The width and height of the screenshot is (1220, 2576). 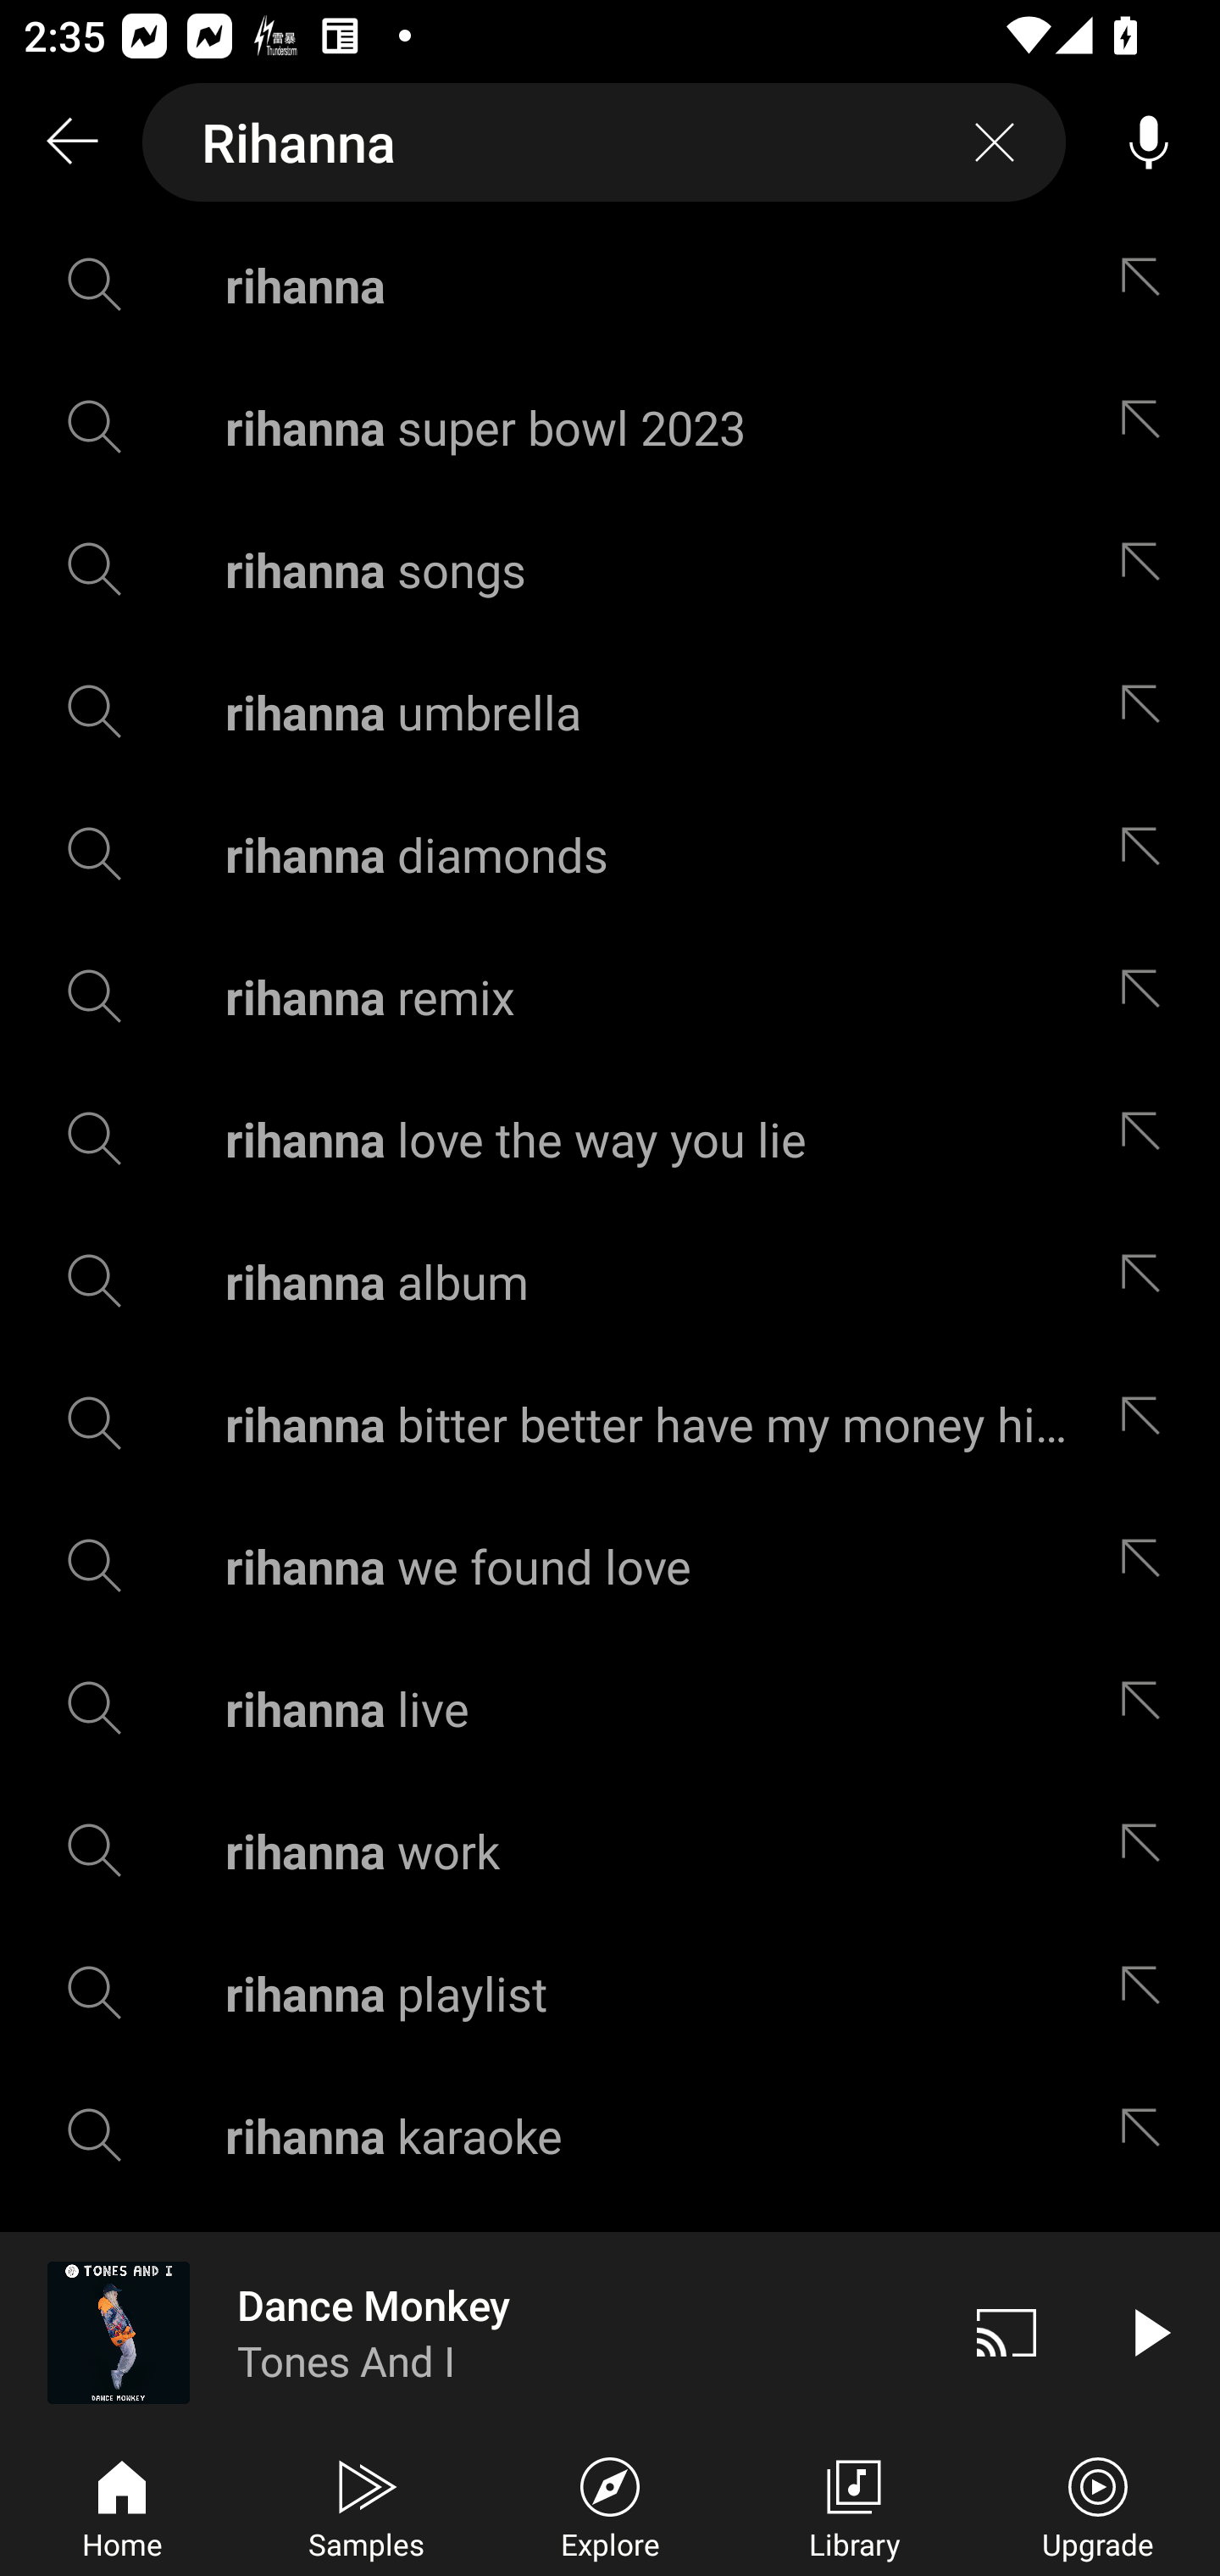 I want to click on Edit suggestion rihanna karaoke, so click(x=1148, y=2135).